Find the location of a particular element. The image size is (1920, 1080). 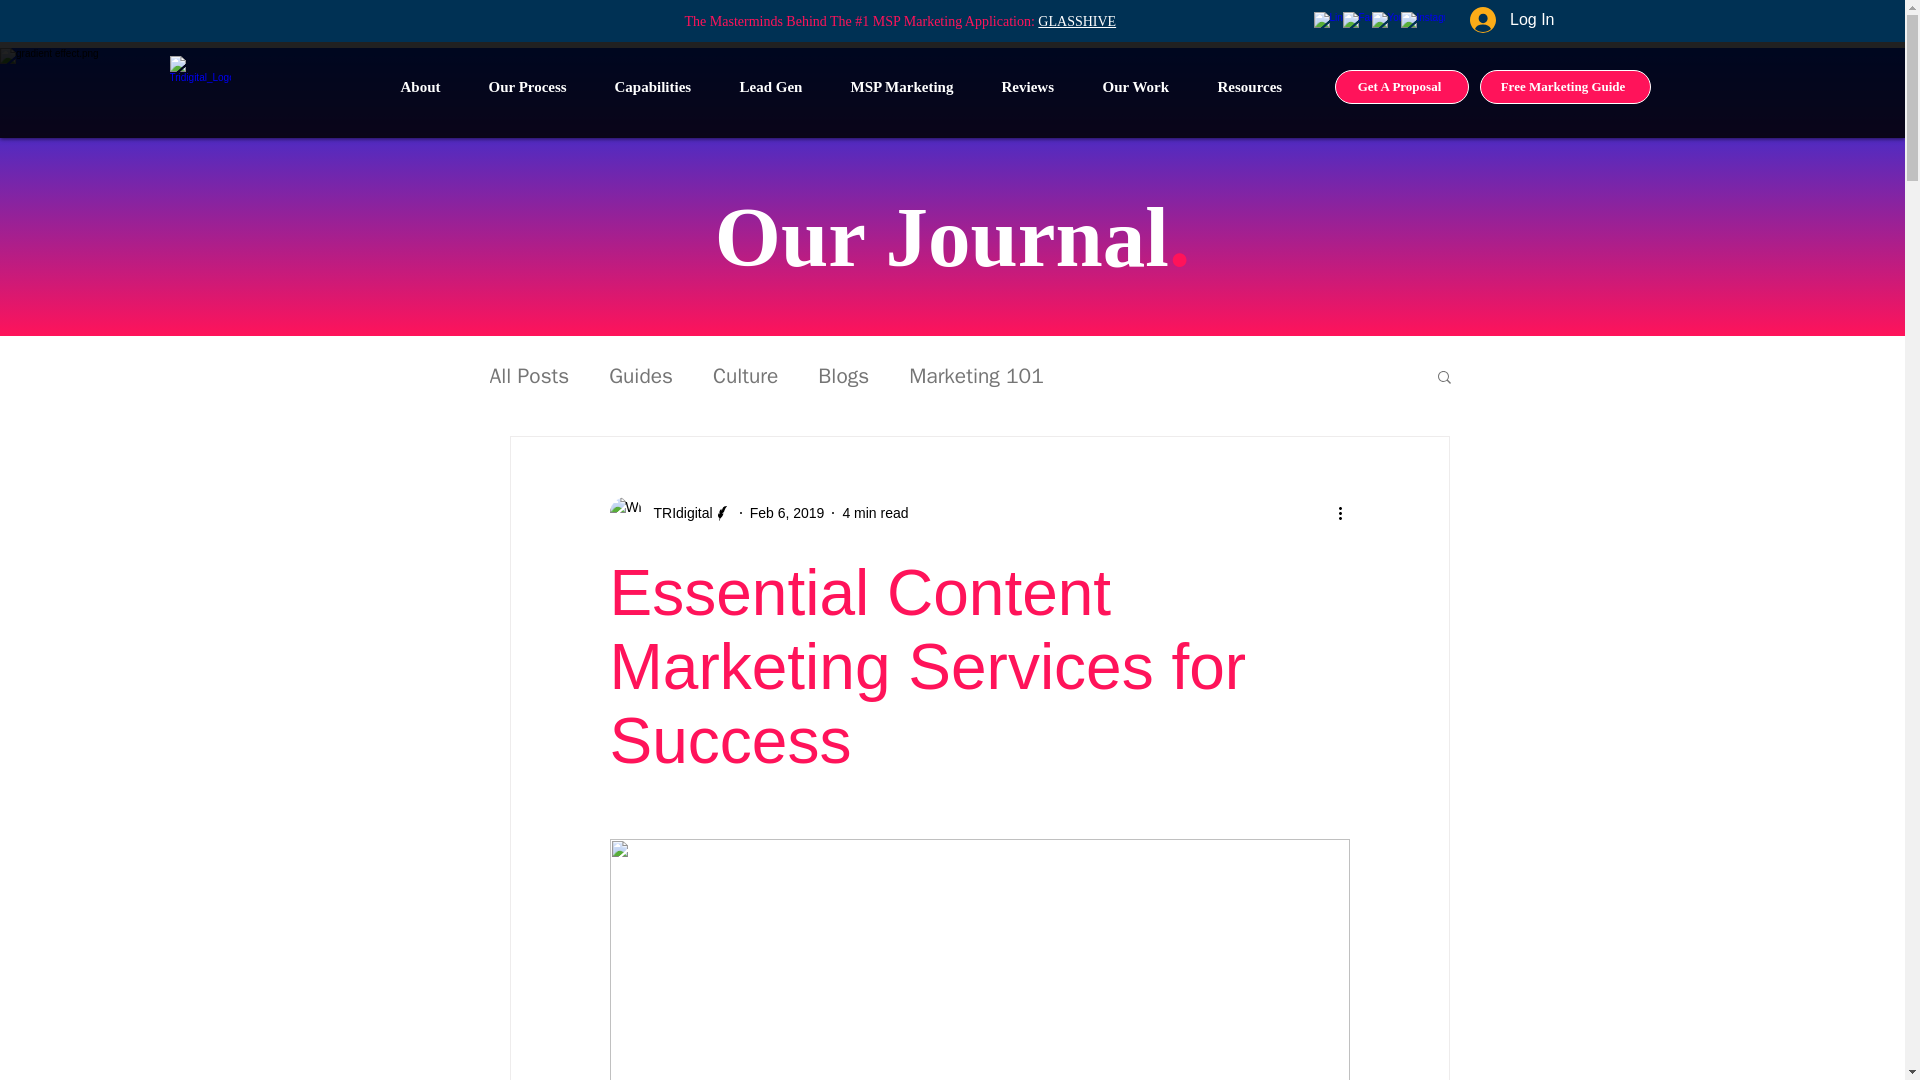

Our Process is located at coordinates (536, 86).